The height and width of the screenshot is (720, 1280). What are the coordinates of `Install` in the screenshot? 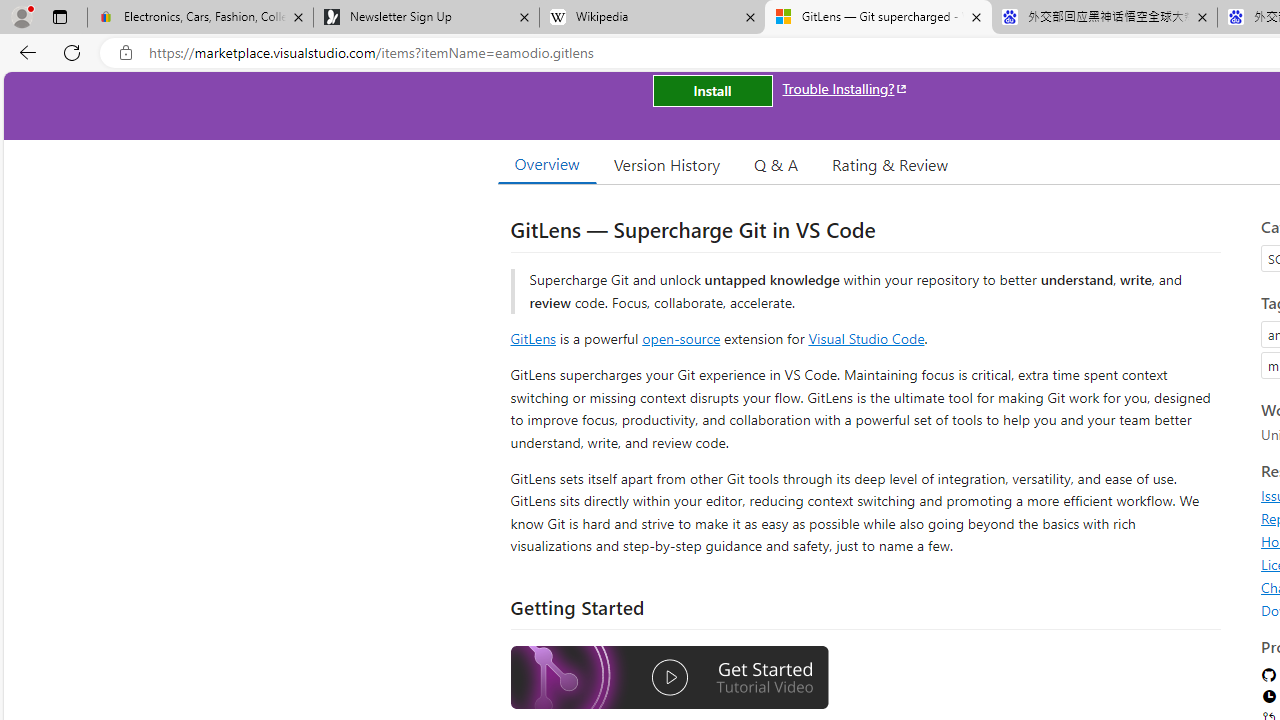 It's located at (712, 90).